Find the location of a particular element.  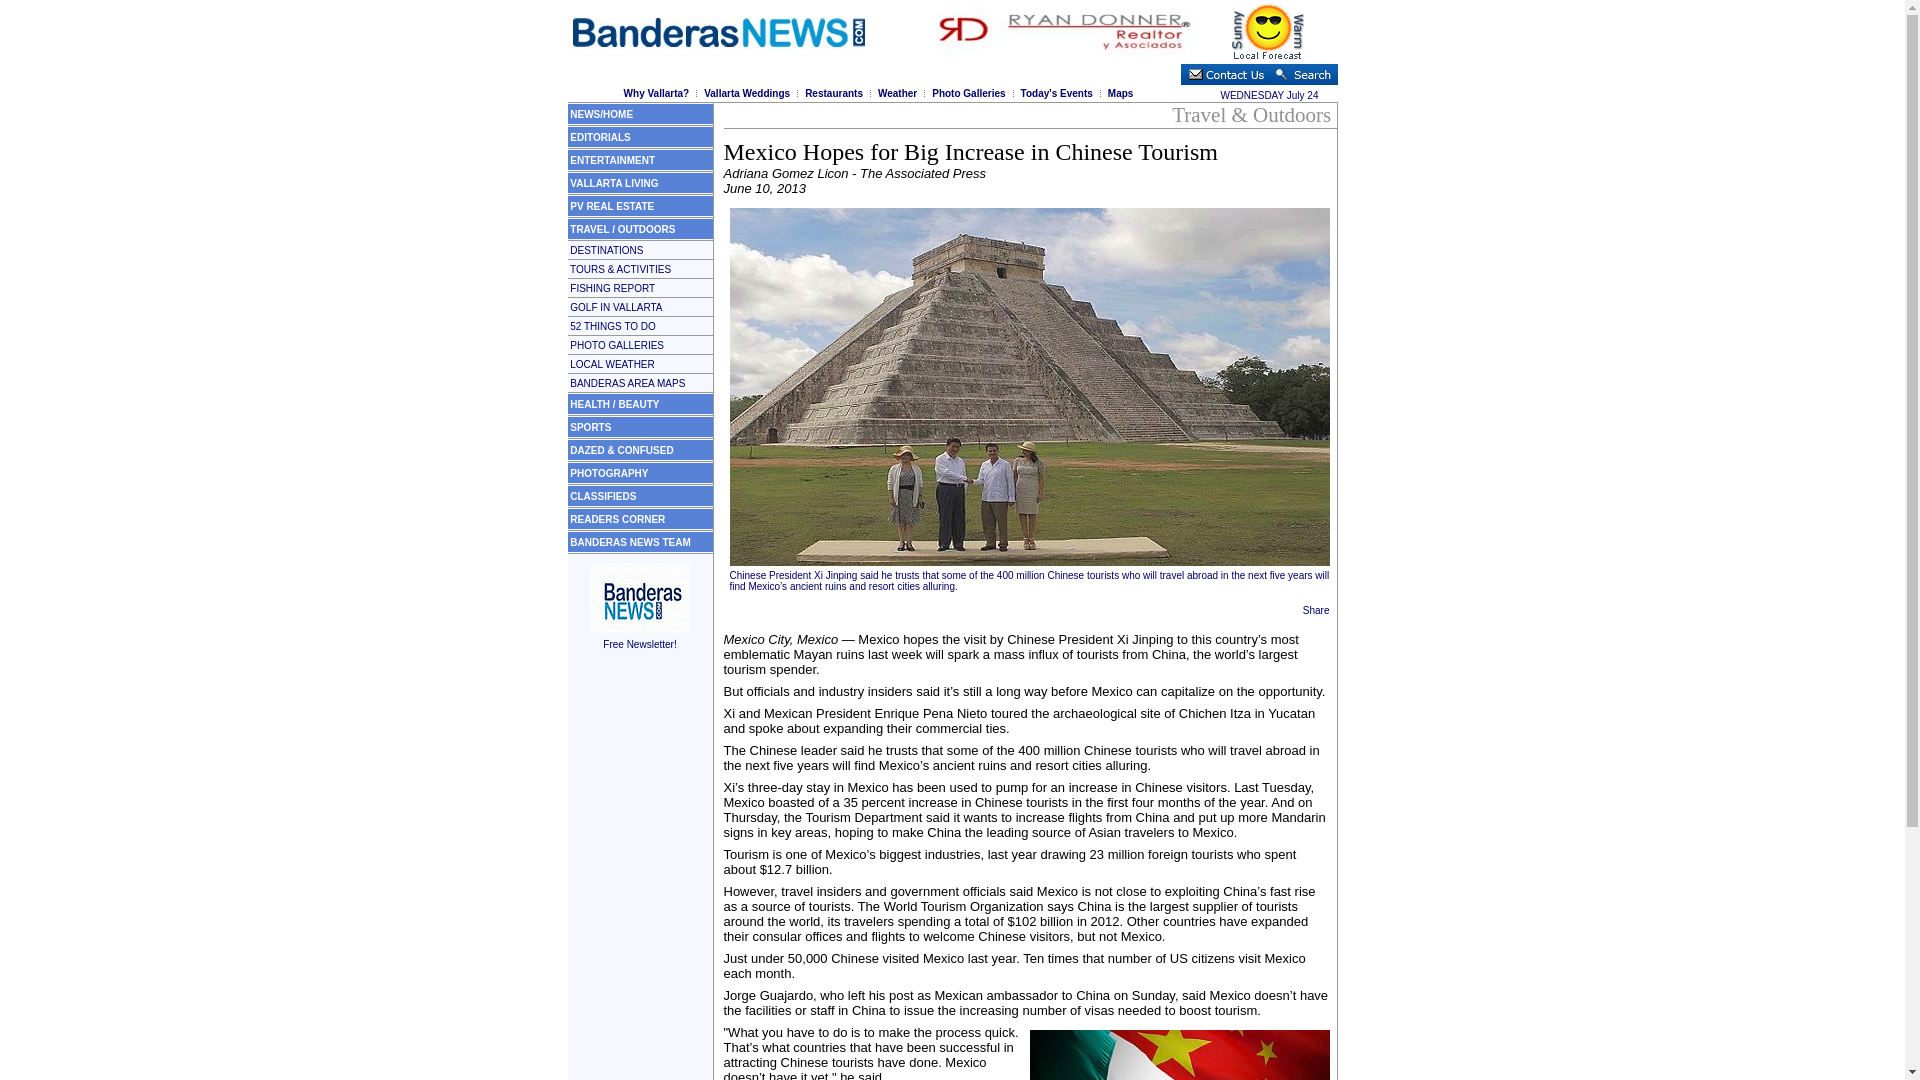

LOCAL WEATHER is located at coordinates (612, 363).